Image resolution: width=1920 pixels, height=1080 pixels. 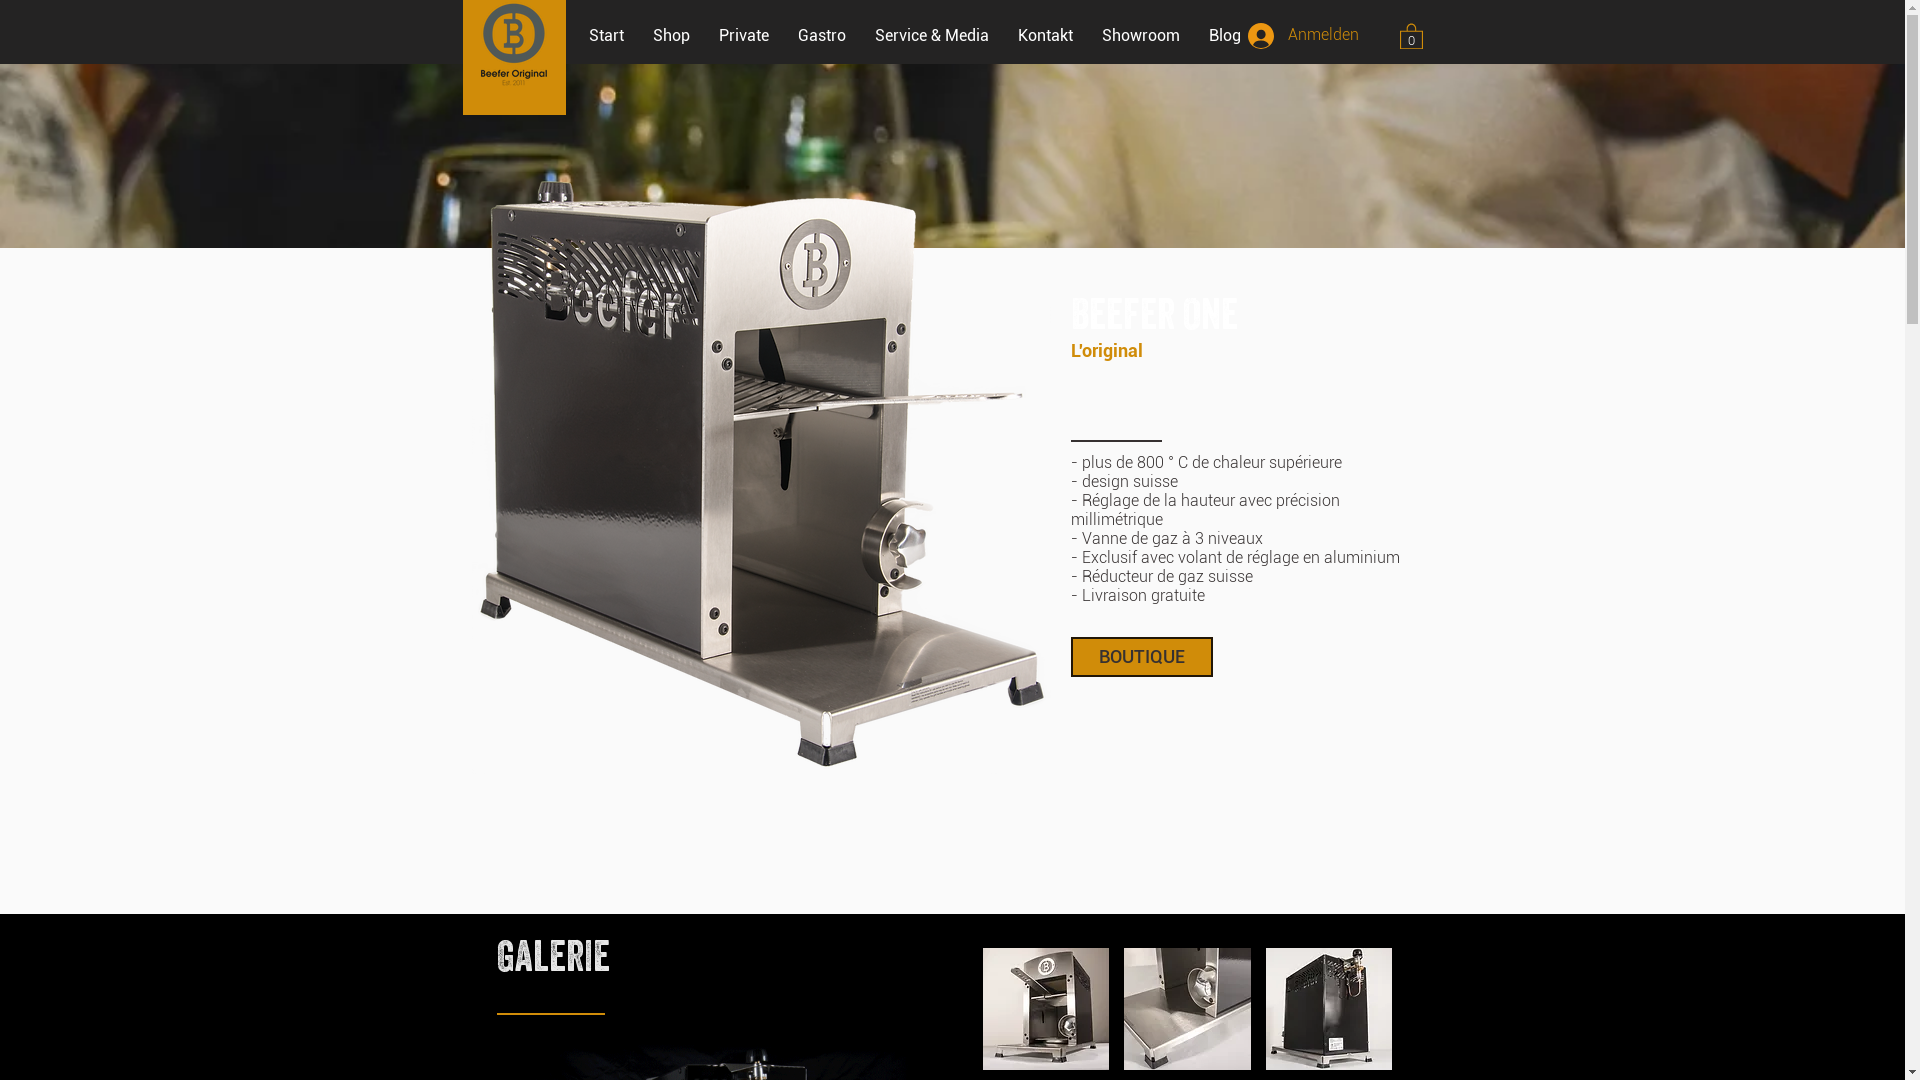 I want to click on Anmelden, so click(x=1302, y=35).